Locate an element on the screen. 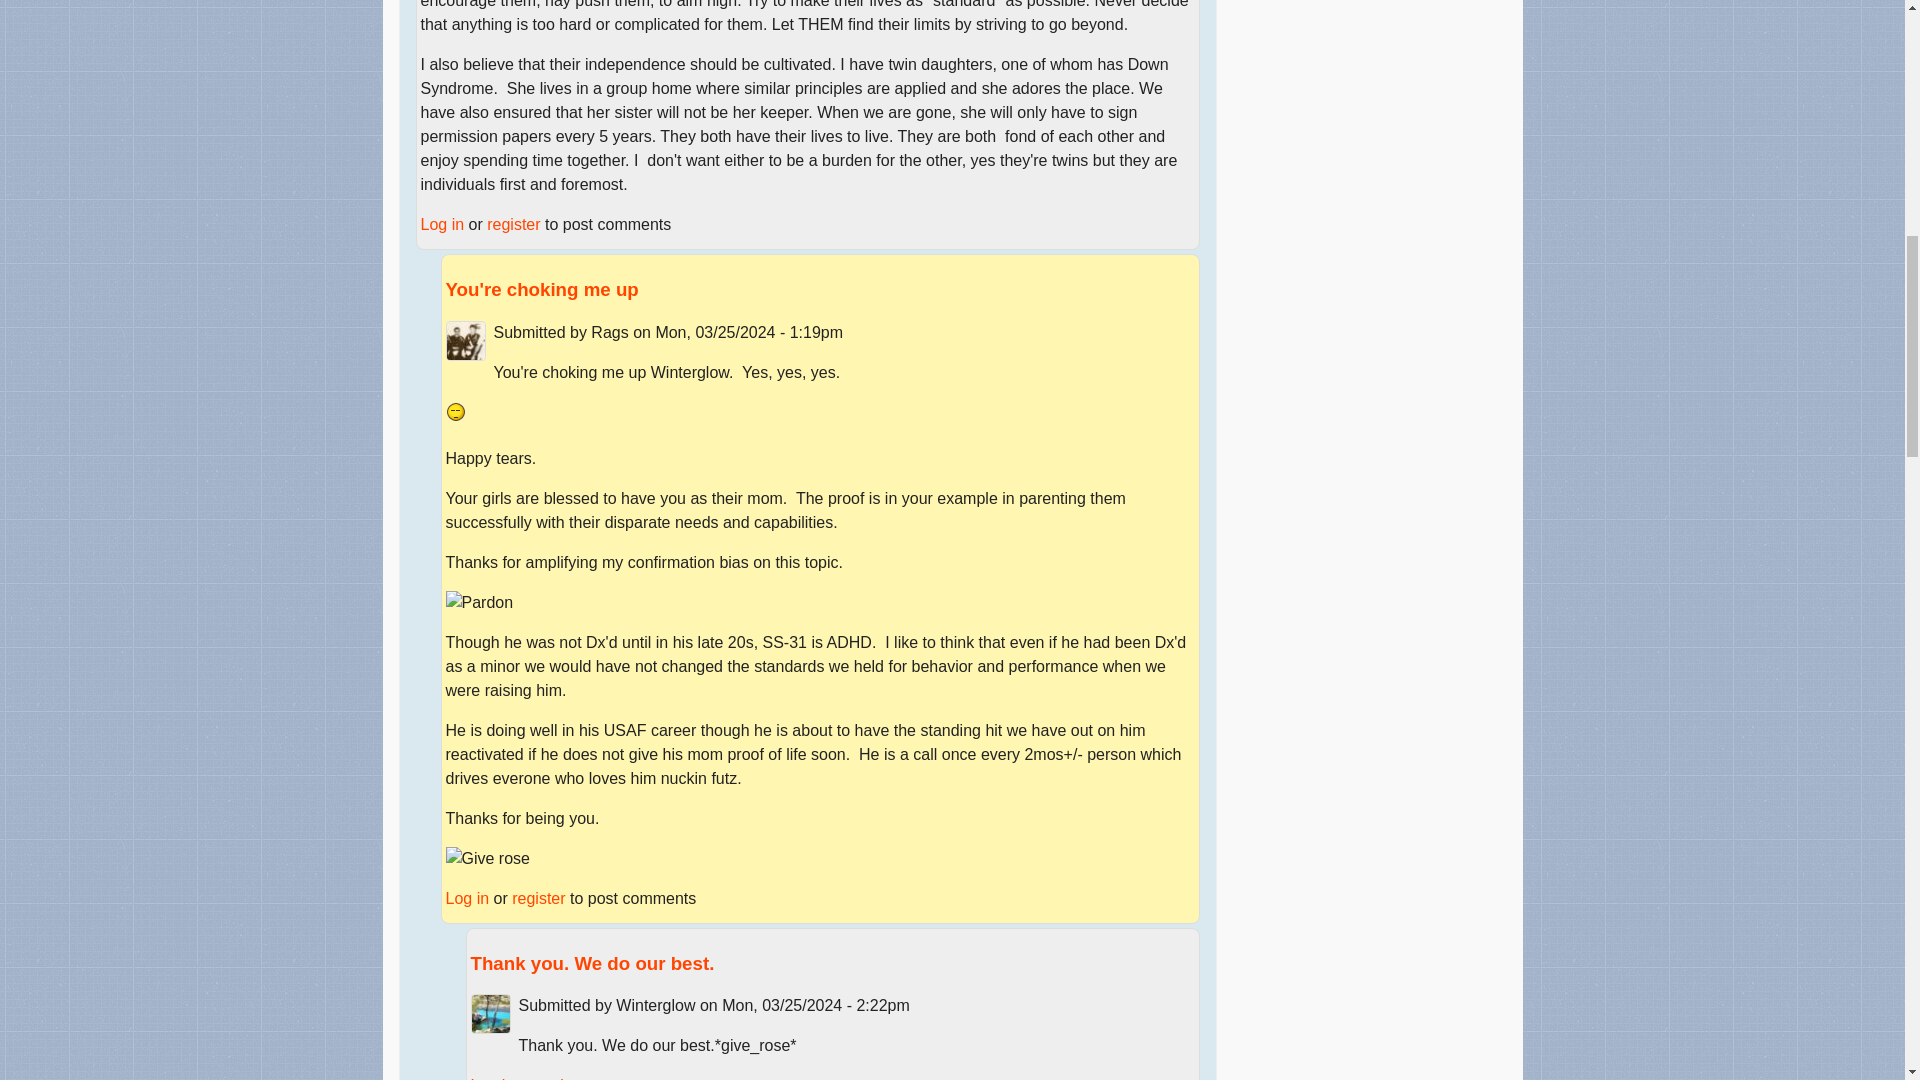 The height and width of the screenshot is (1080, 1920). You're choking me up is located at coordinates (542, 289).